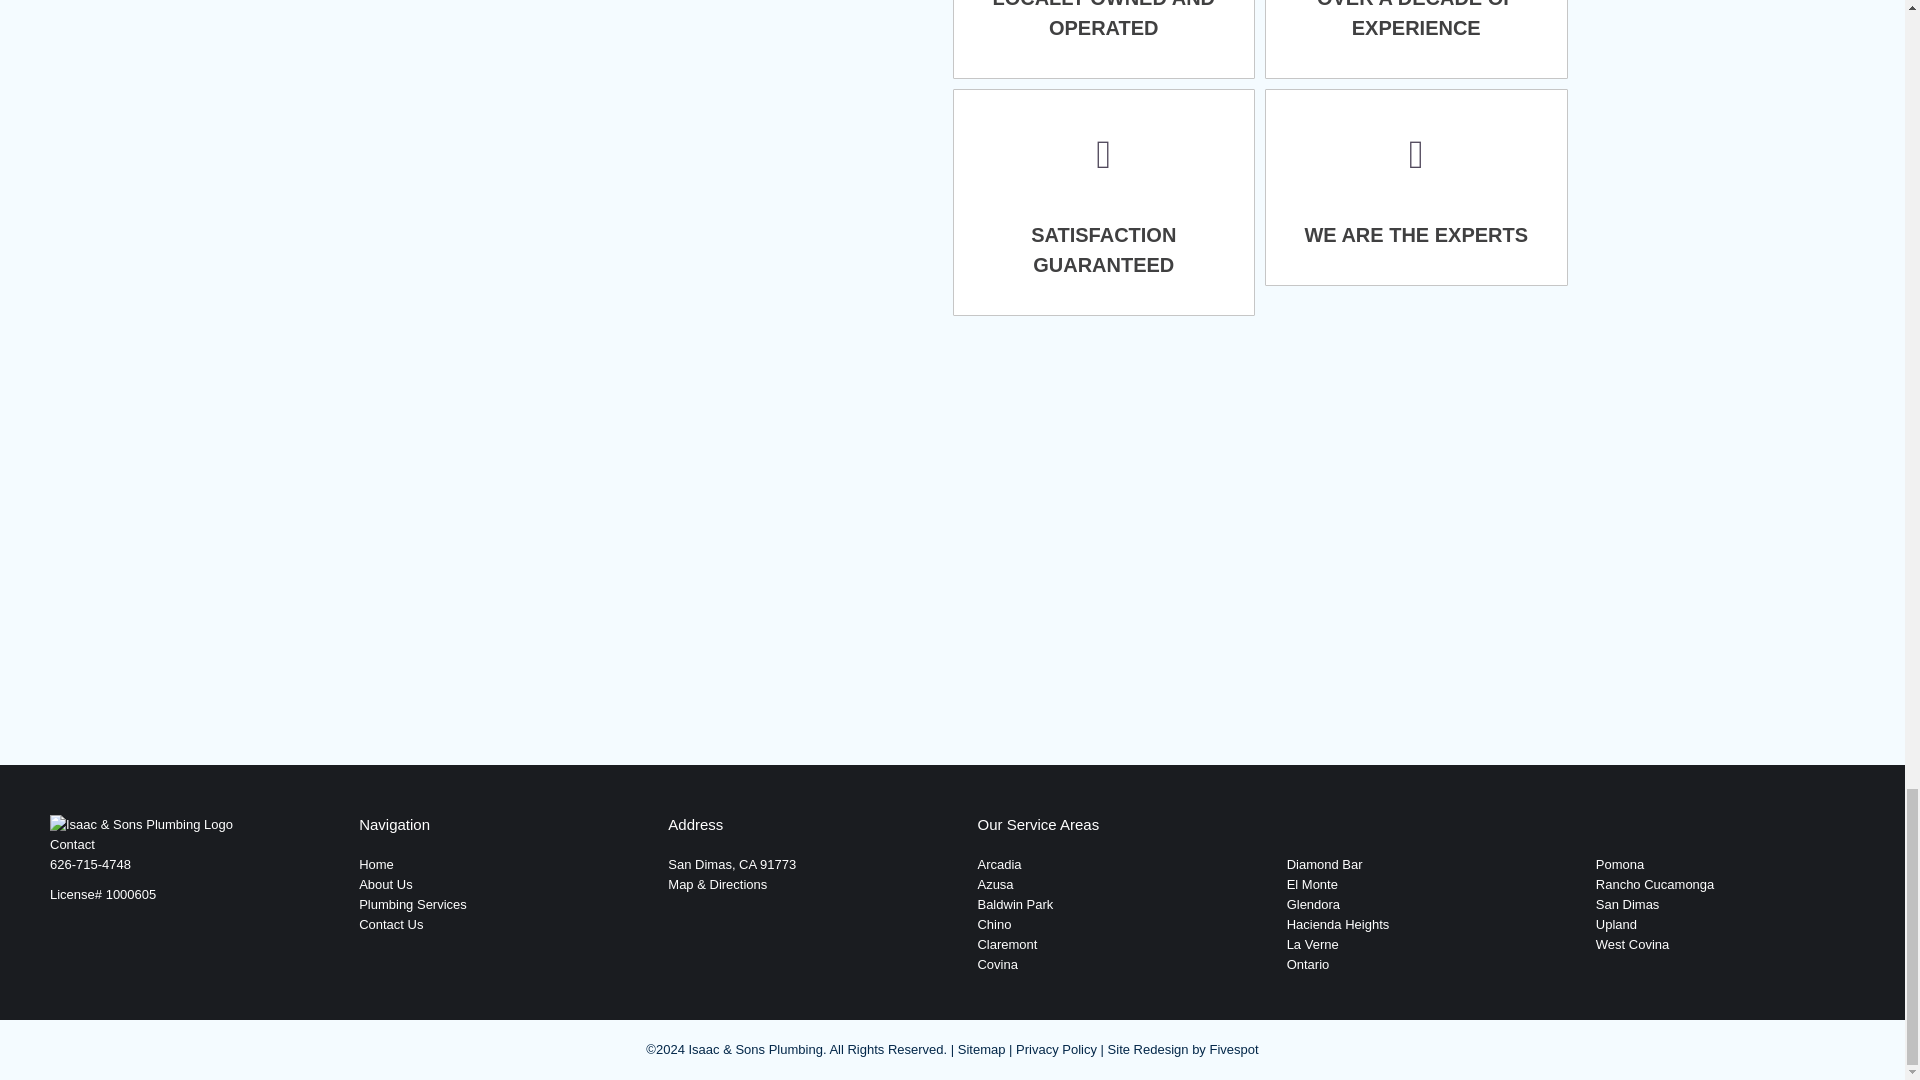 This screenshot has height=1080, width=1920. Describe the element at coordinates (644, 158) in the screenshot. I see `services-page-top-image` at that location.